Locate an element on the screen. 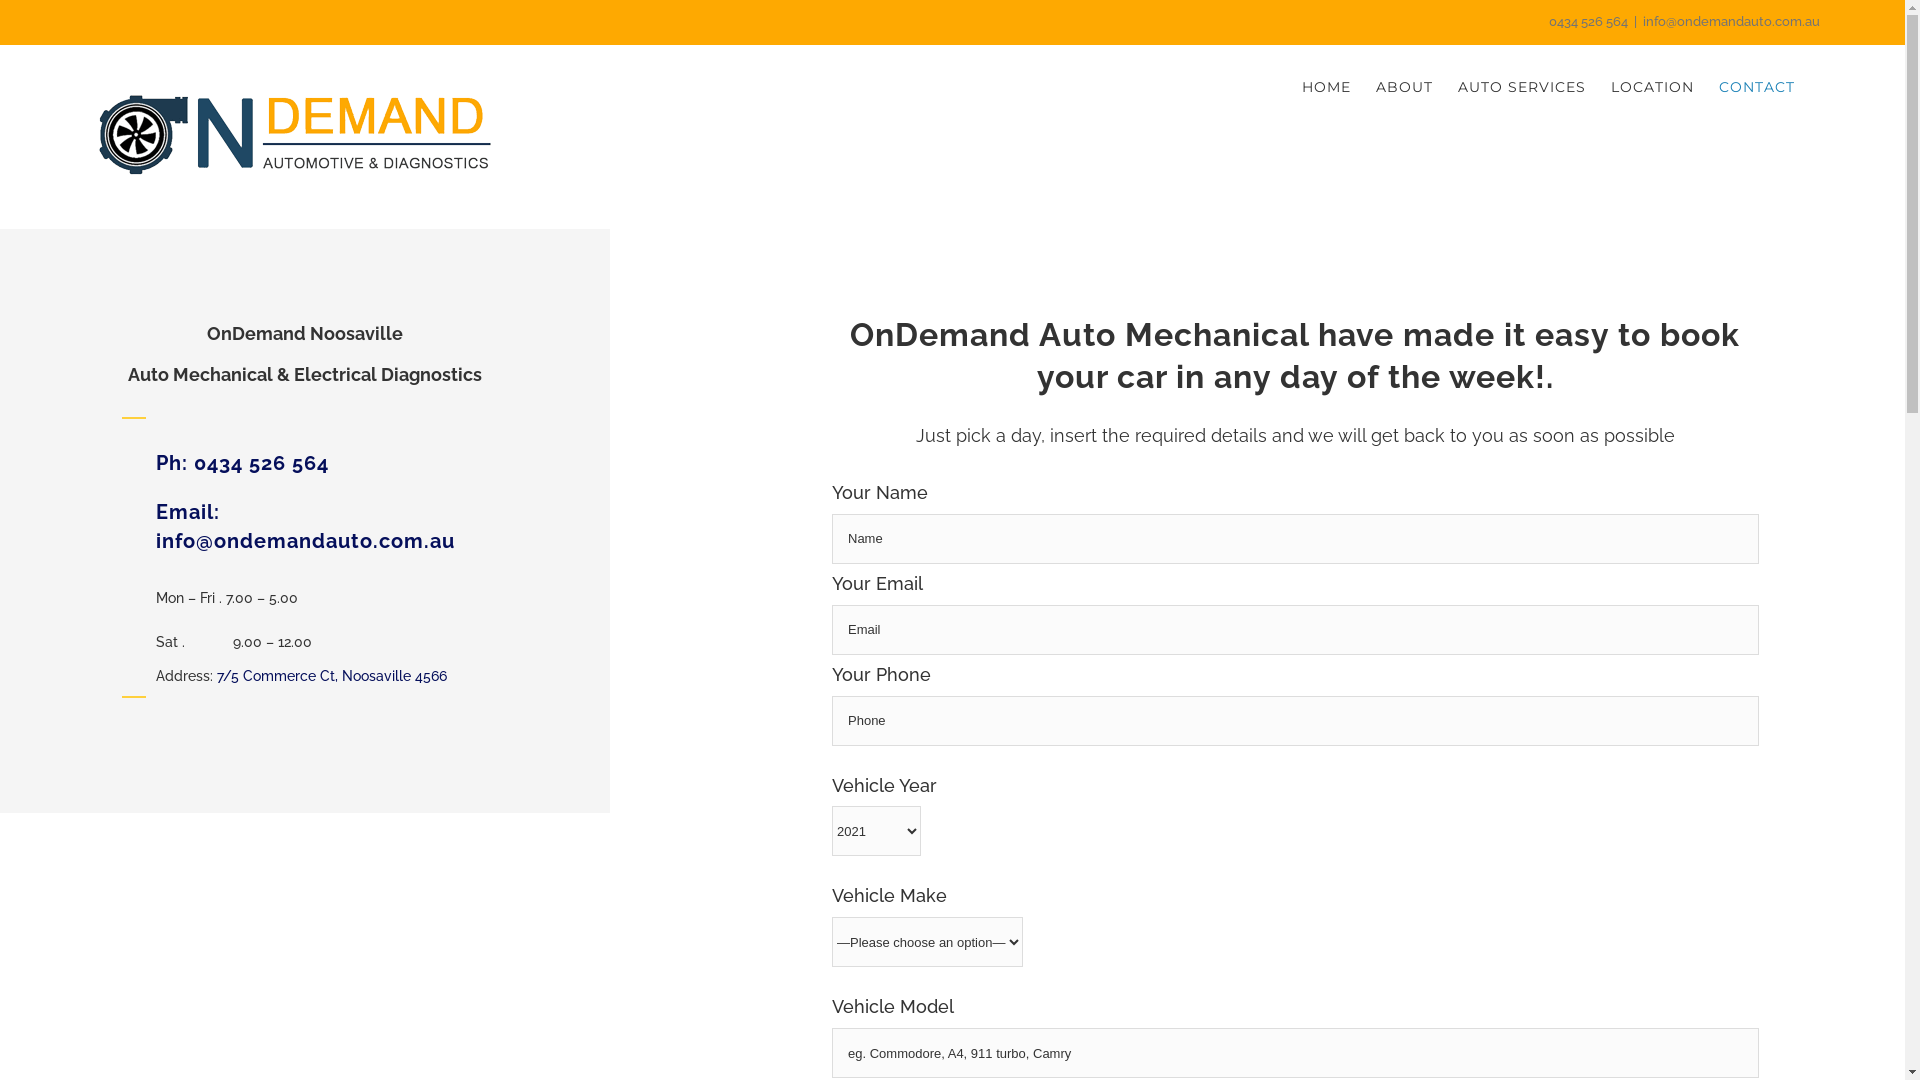 The width and height of the screenshot is (1920, 1080). 7/5 Commerce Ct, Noosaville 4566 is located at coordinates (331, 676).